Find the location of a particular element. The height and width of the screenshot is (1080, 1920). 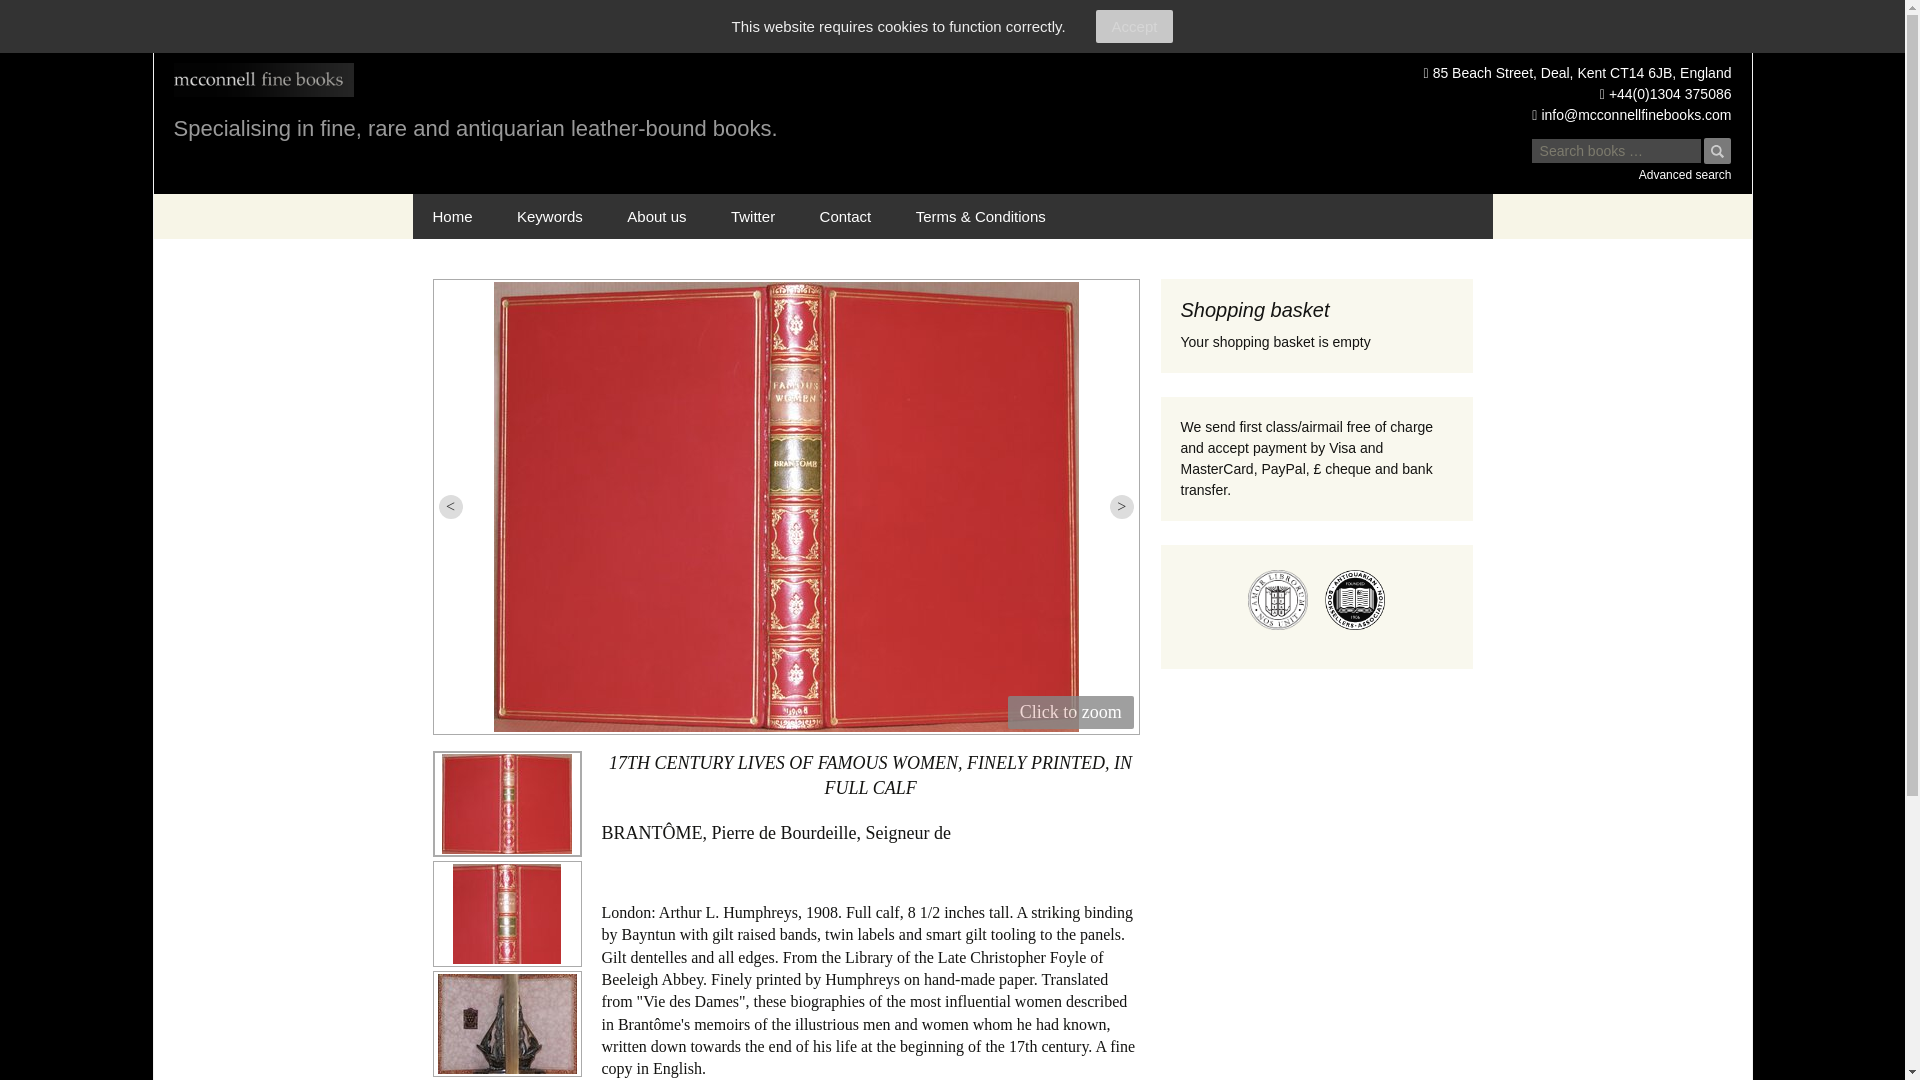

Accept is located at coordinates (1134, 26).